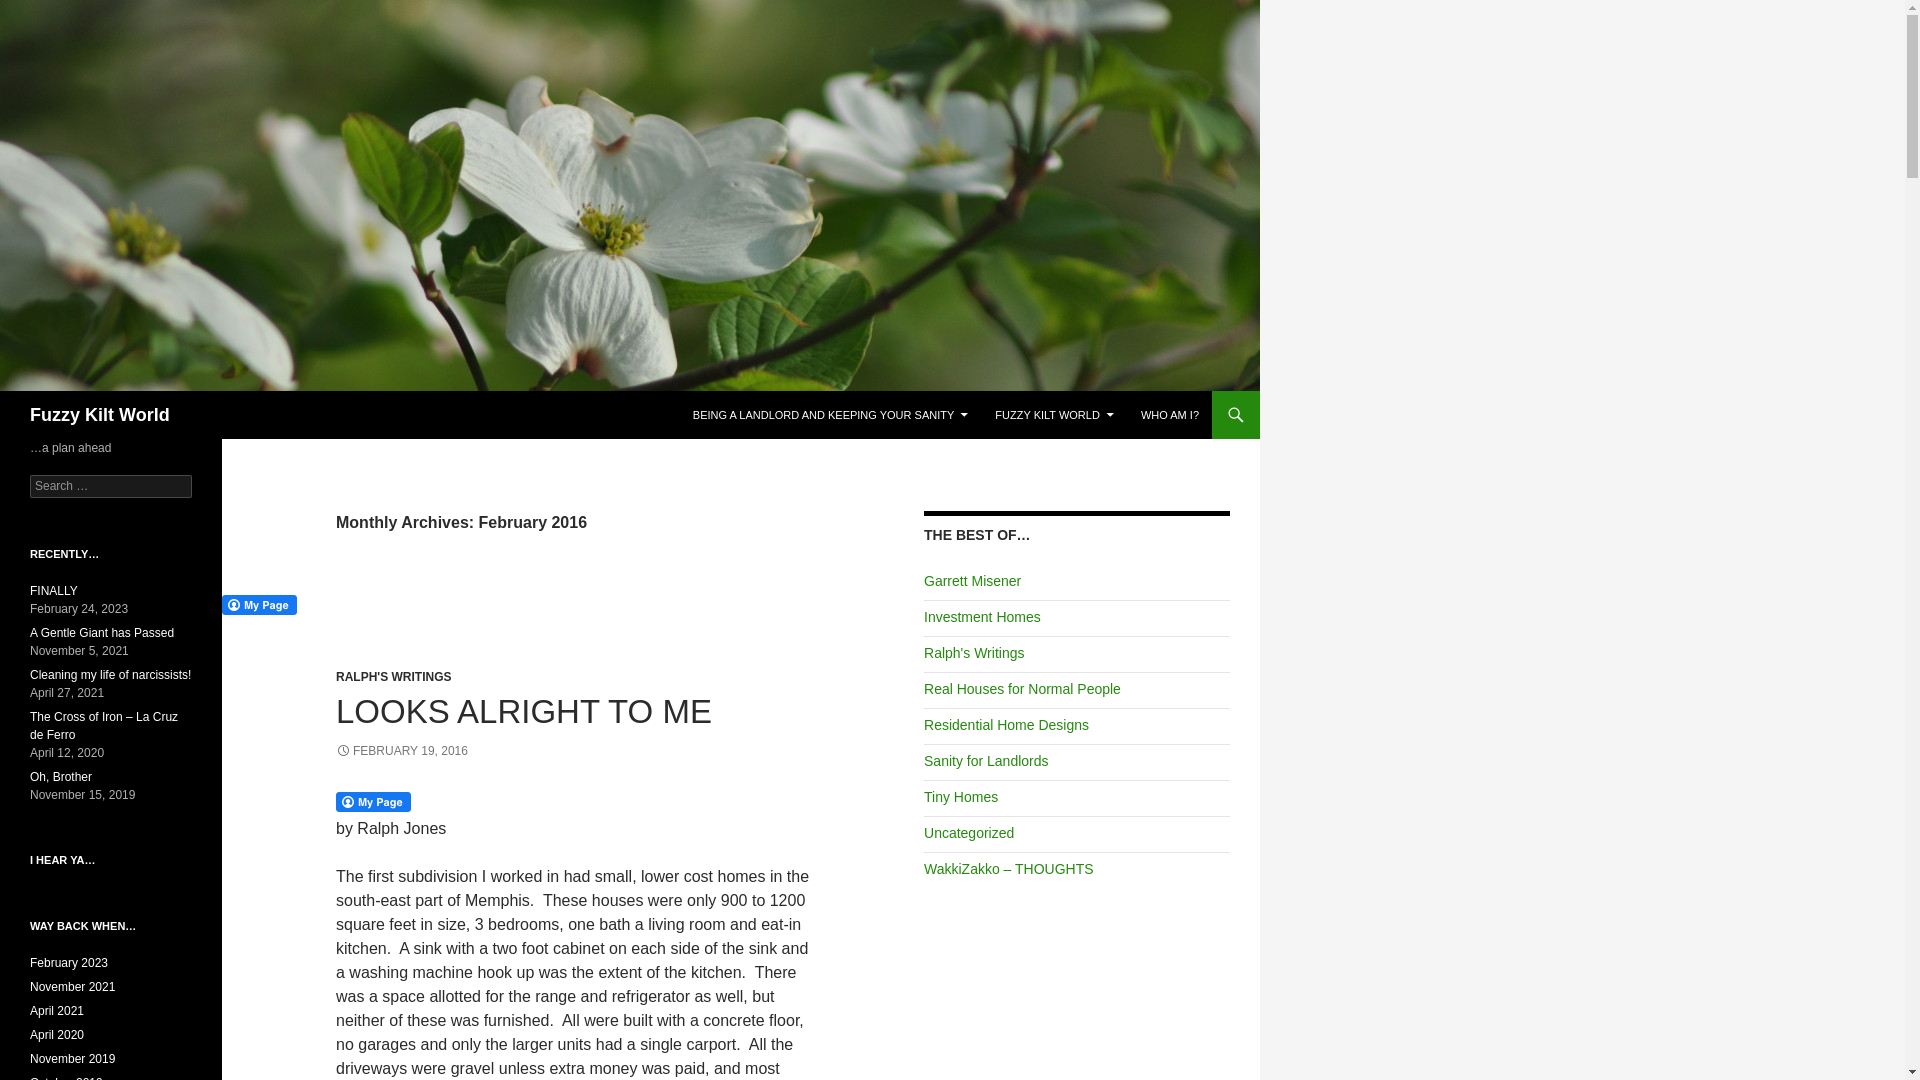 The image size is (1920, 1080). What do you see at coordinates (830, 414) in the screenshot?
I see `BEING A LANDLORD AND KEEPING YOUR SANITY` at bounding box center [830, 414].